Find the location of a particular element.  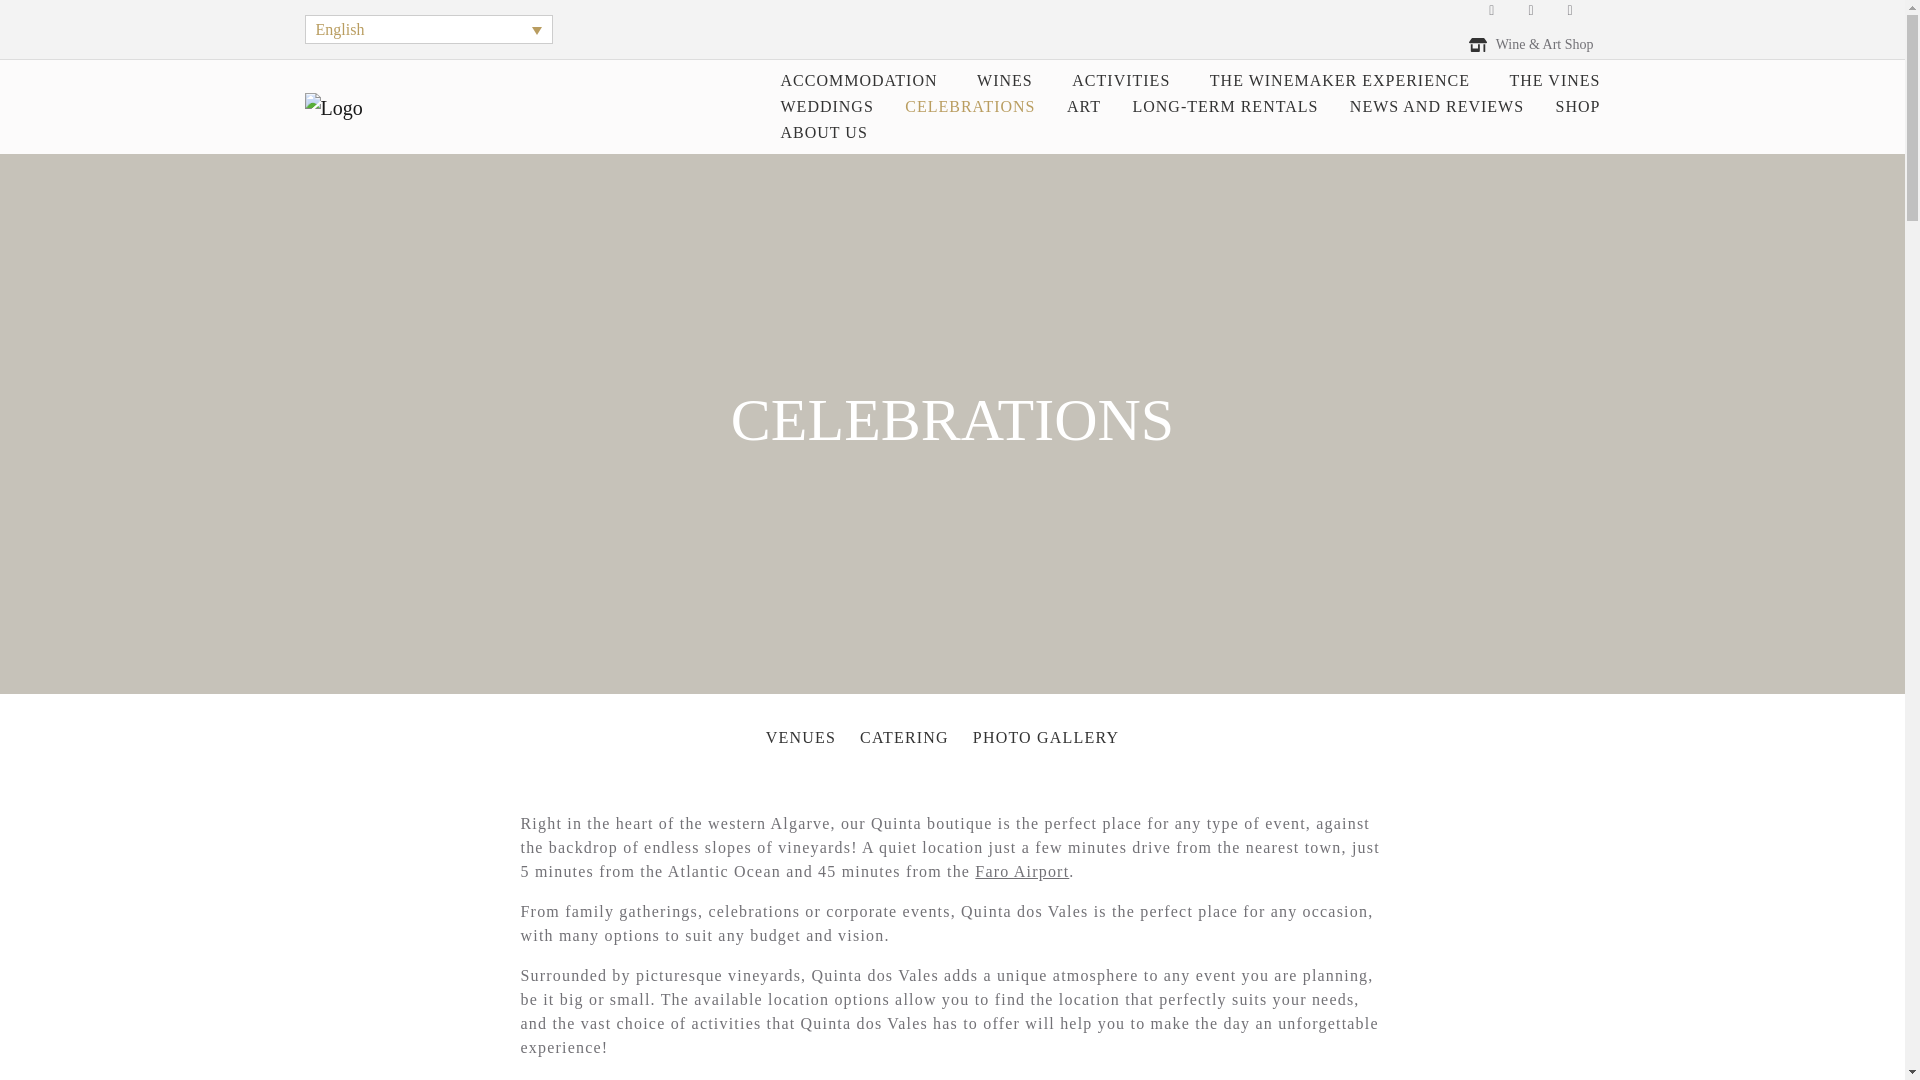

VENUES is located at coordinates (800, 738).